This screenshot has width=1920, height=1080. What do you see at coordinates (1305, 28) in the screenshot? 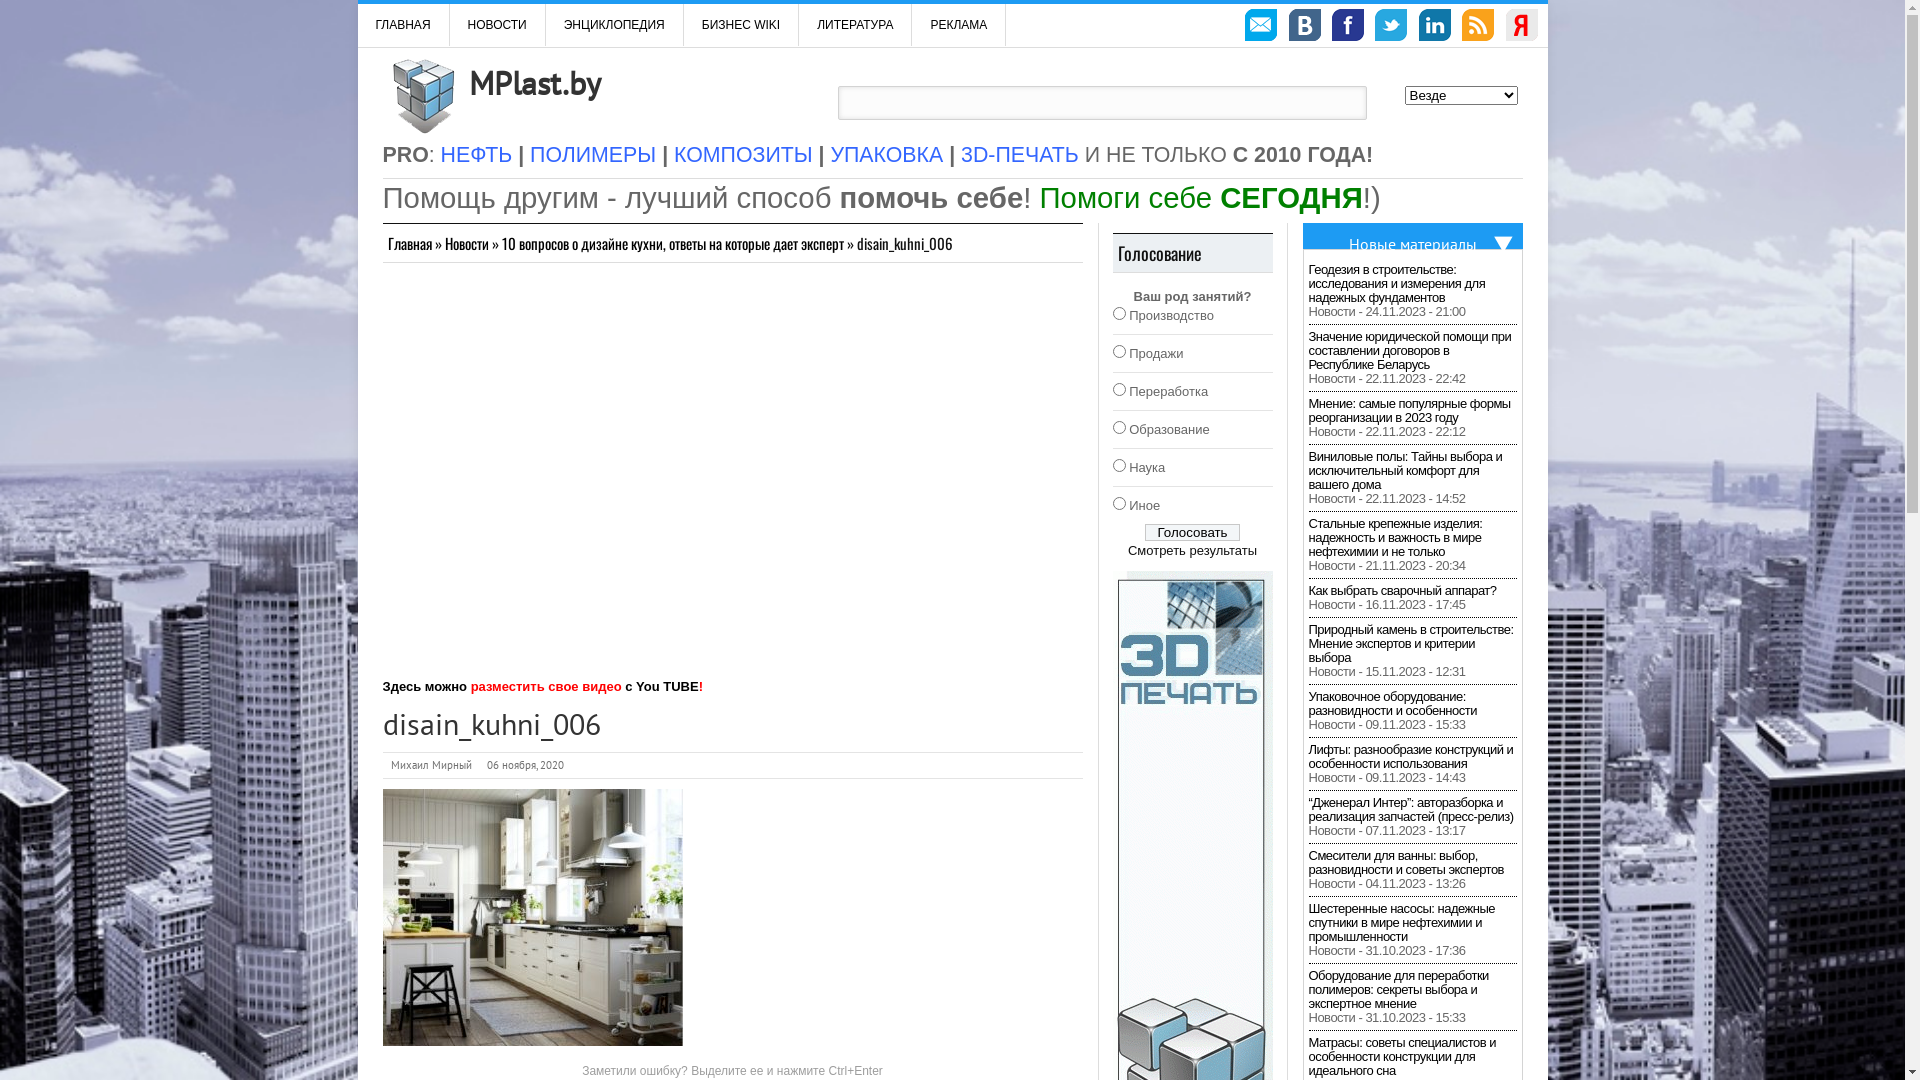
I see `VKontakte Mplast.by` at bounding box center [1305, 28].